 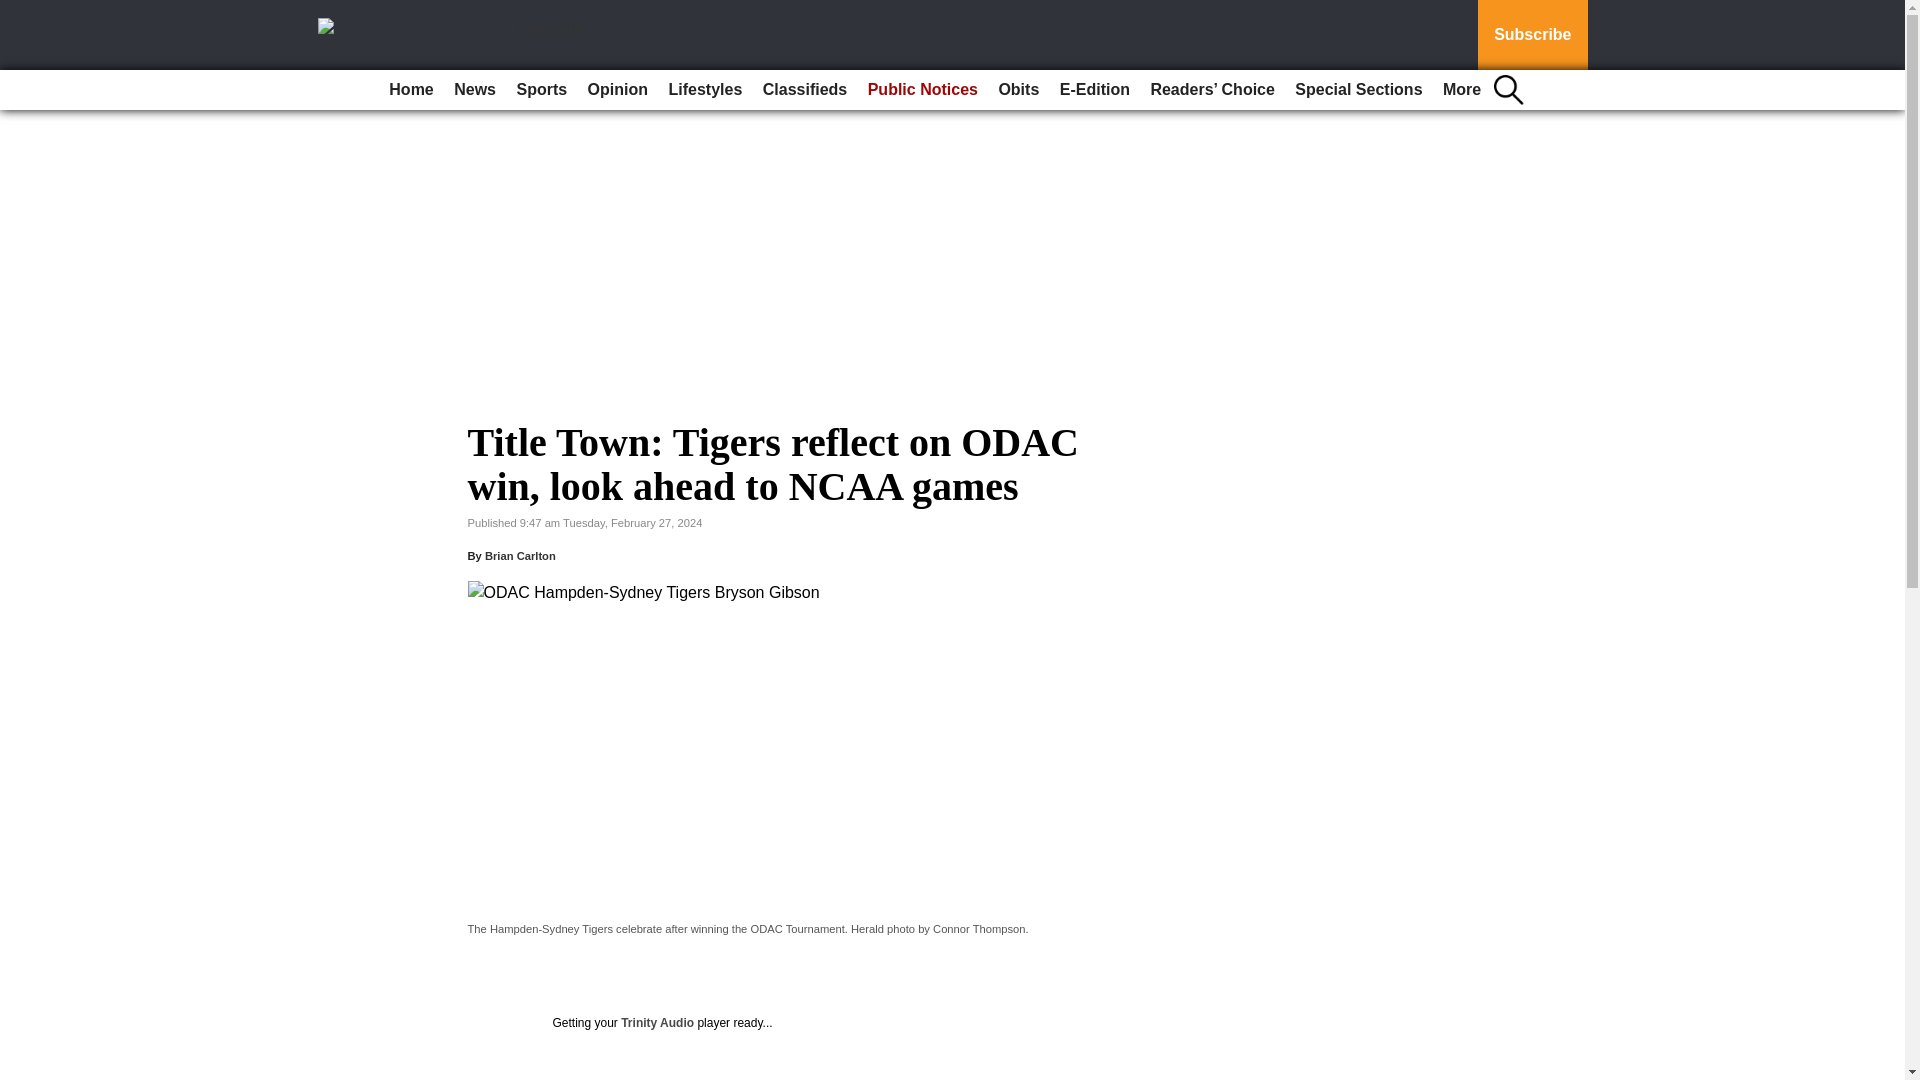 I want to click on Classifieds, so click(x=804, y=90).